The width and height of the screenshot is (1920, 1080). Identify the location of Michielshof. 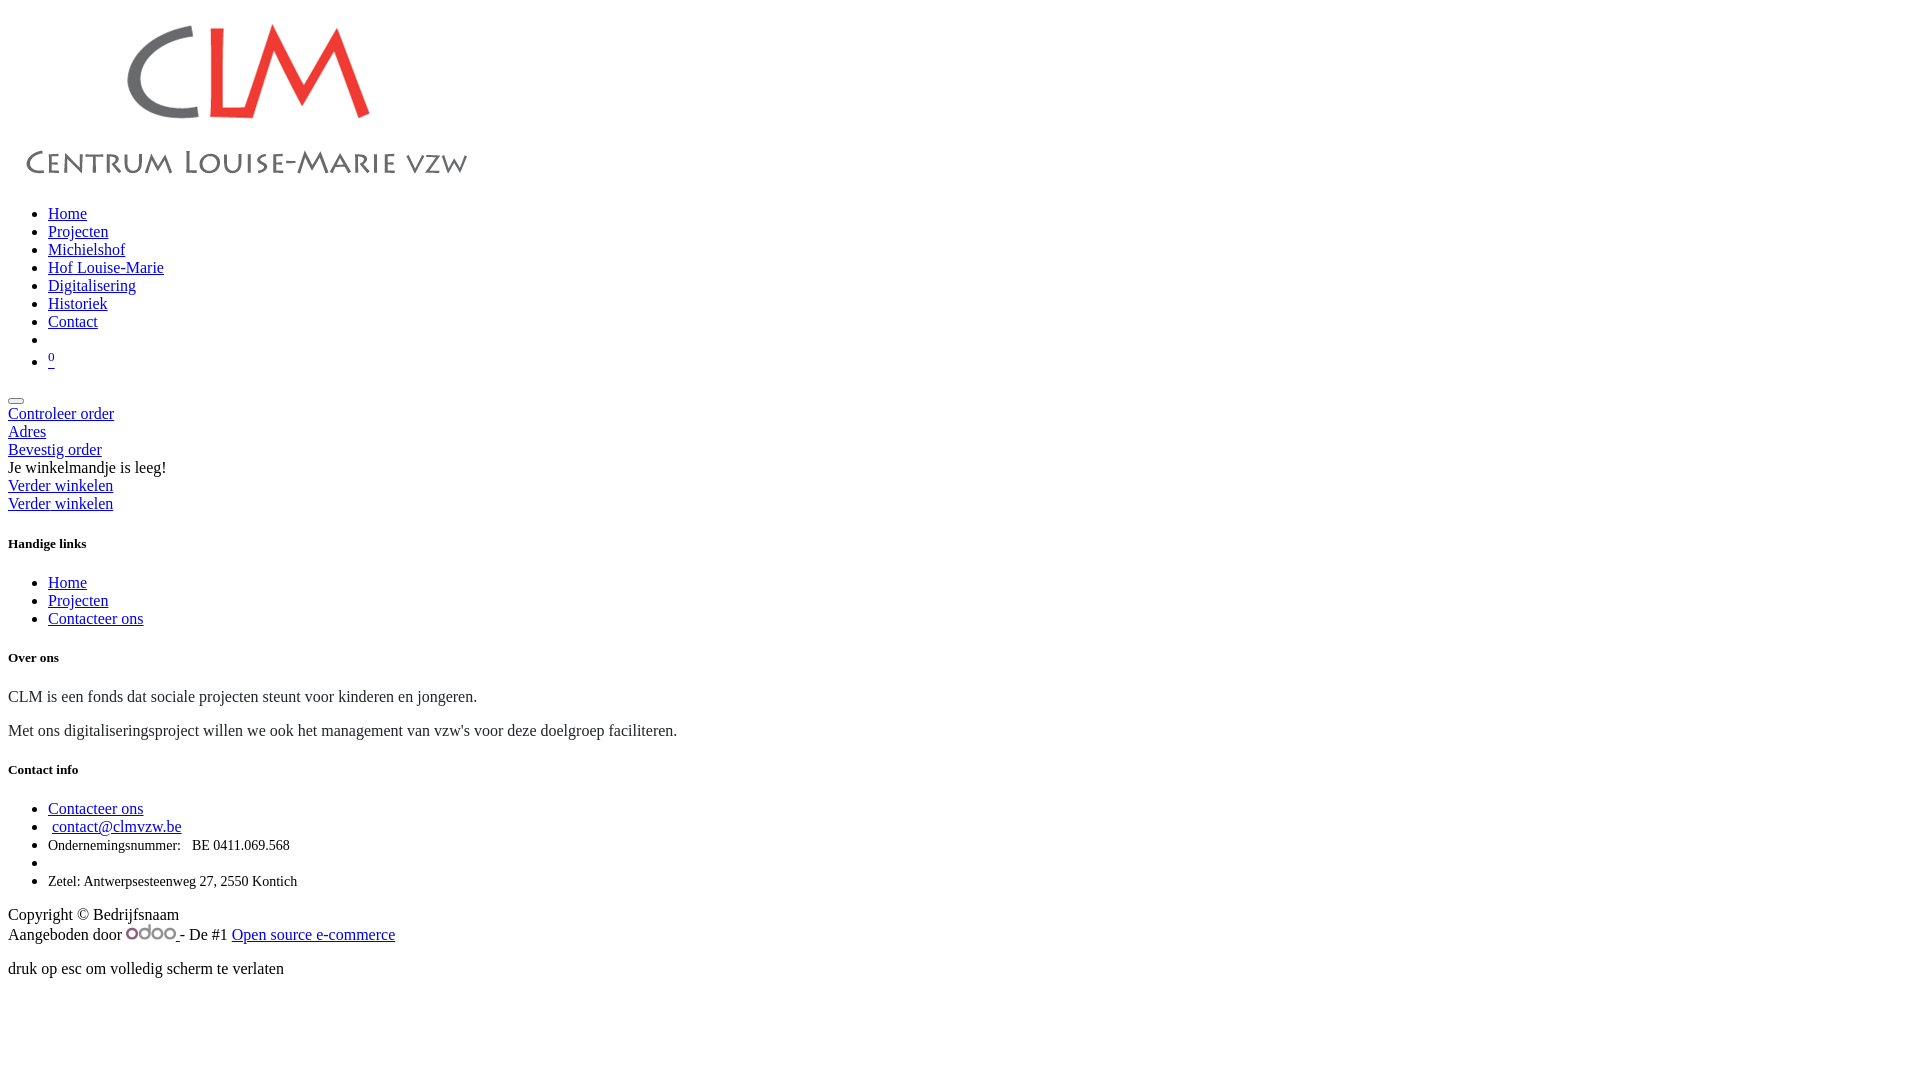
(86, 250).